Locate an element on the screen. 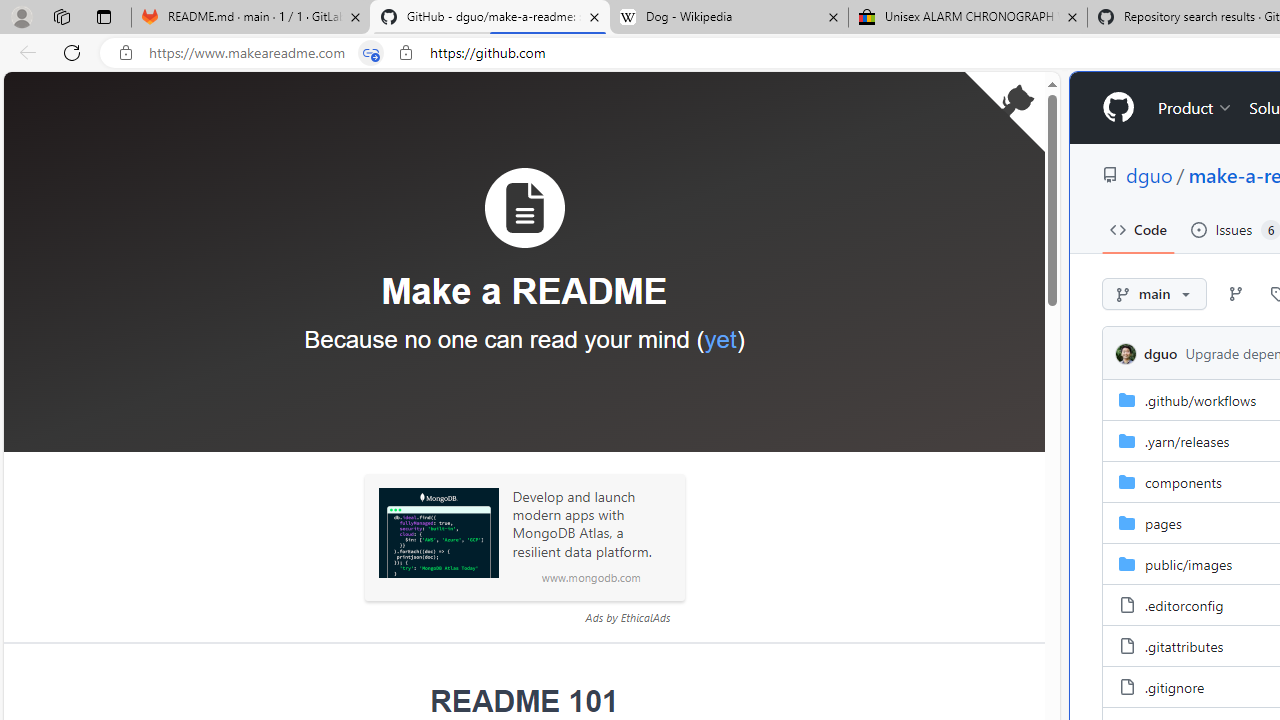  yet is located at coordinates (720, 339).